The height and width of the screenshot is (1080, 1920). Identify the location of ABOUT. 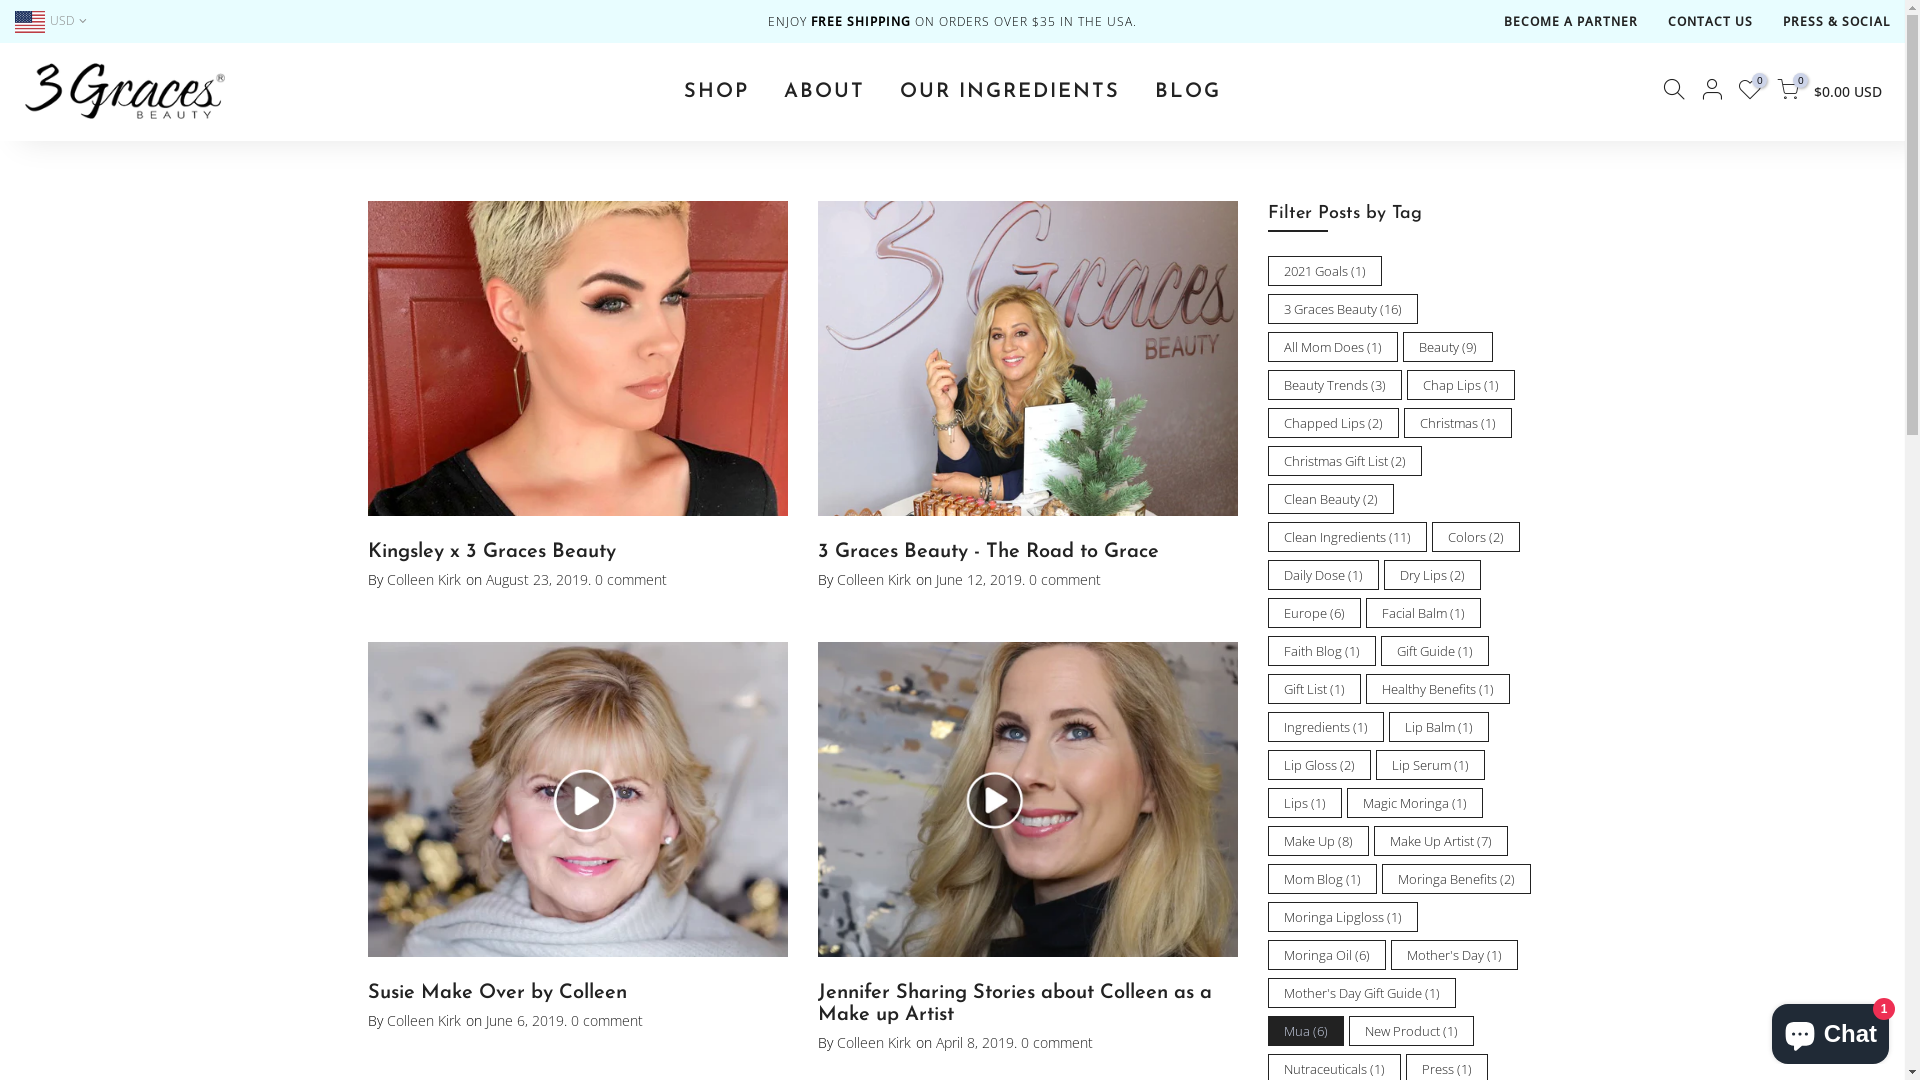
(824, 92).